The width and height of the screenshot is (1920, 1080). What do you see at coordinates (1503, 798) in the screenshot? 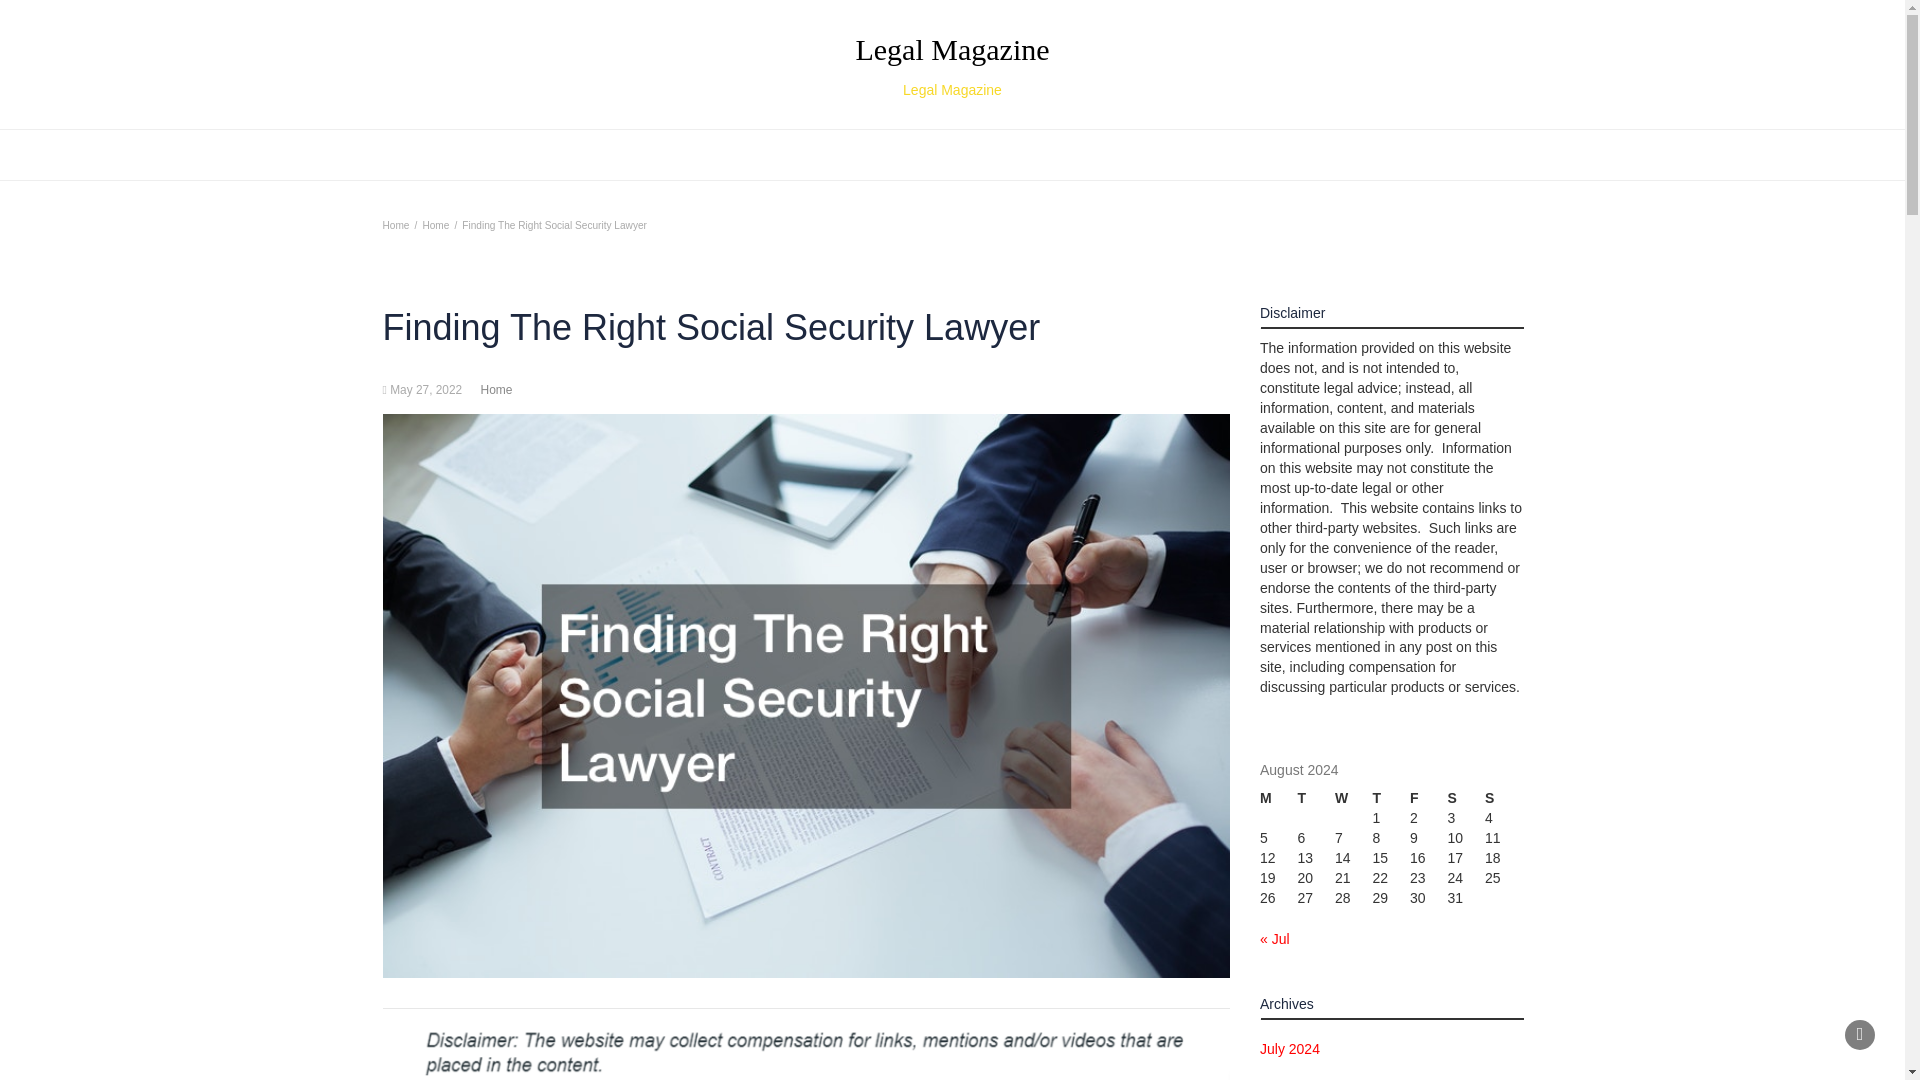
I see `Sunday` at bounding box center [1503, 798].